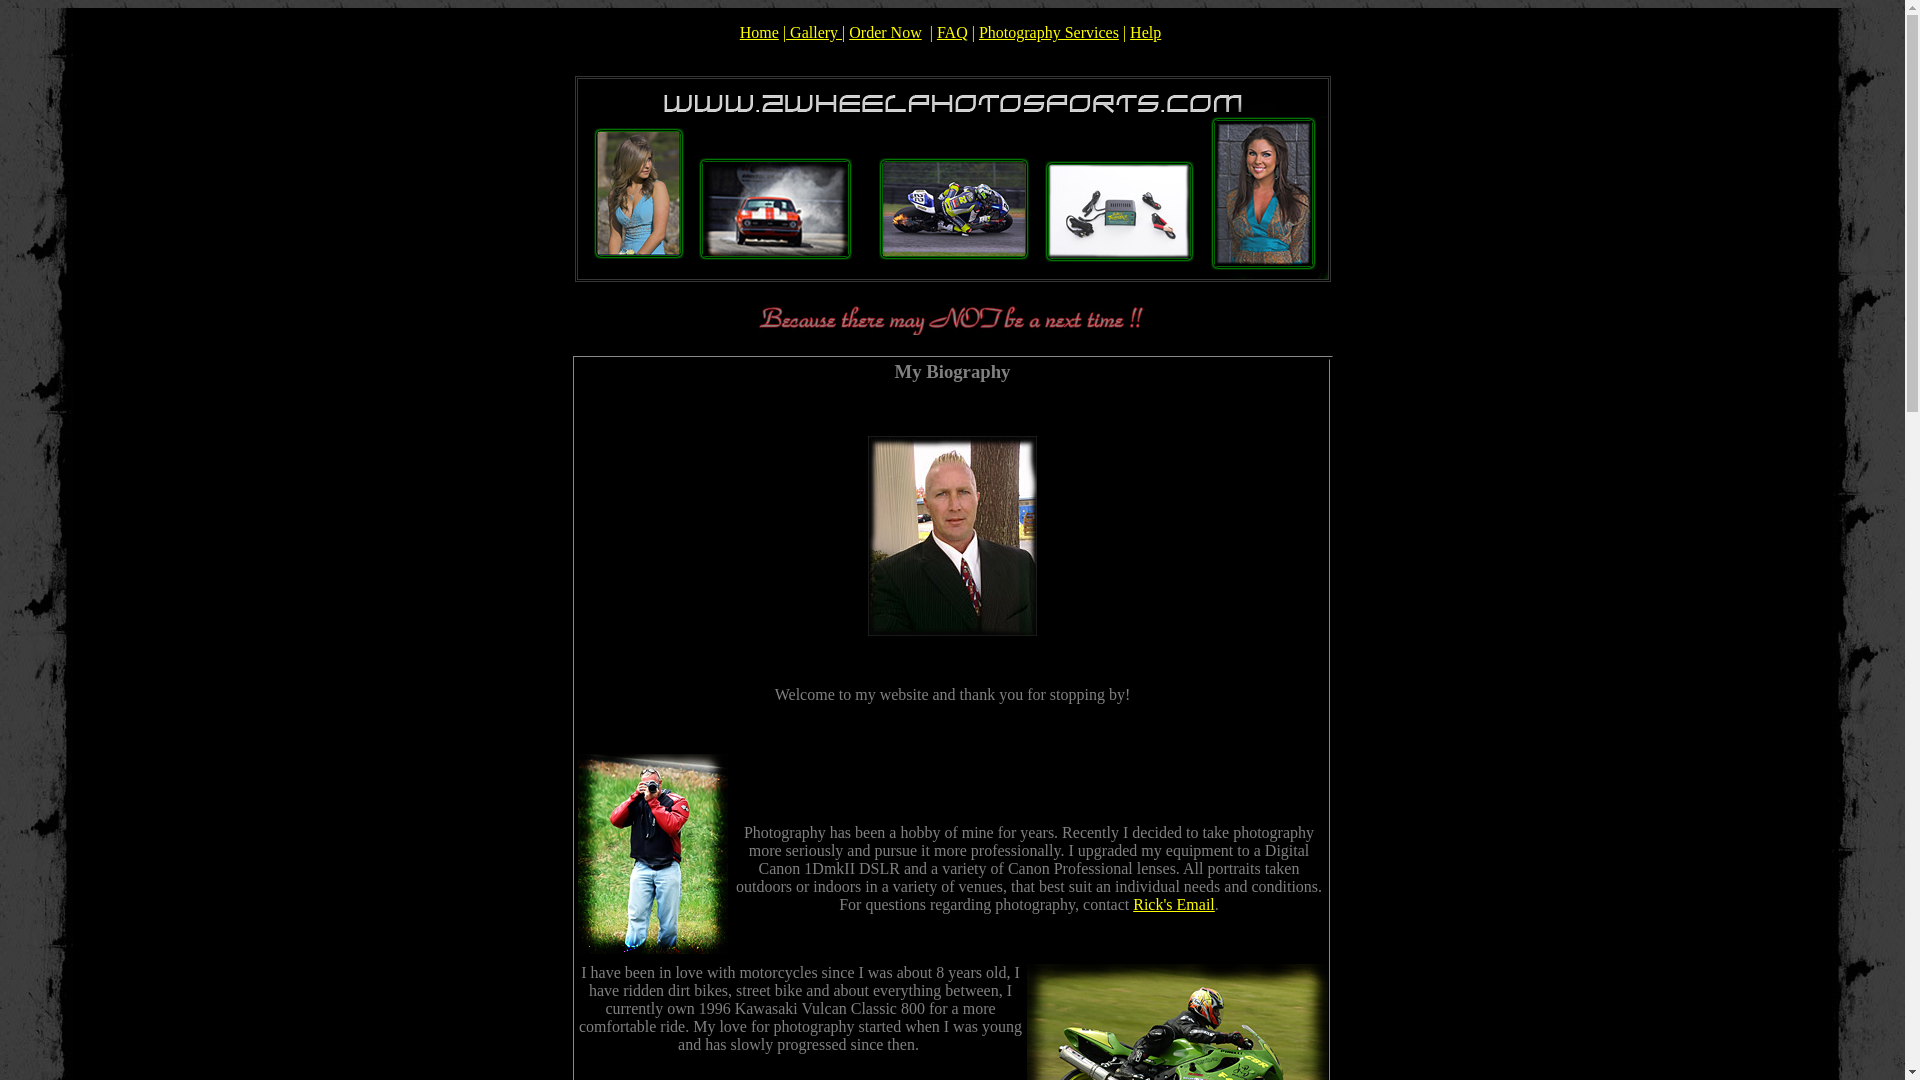  Describe the element at coordinates (952, 32) in the screenshot. I see `FAQ` at that location.